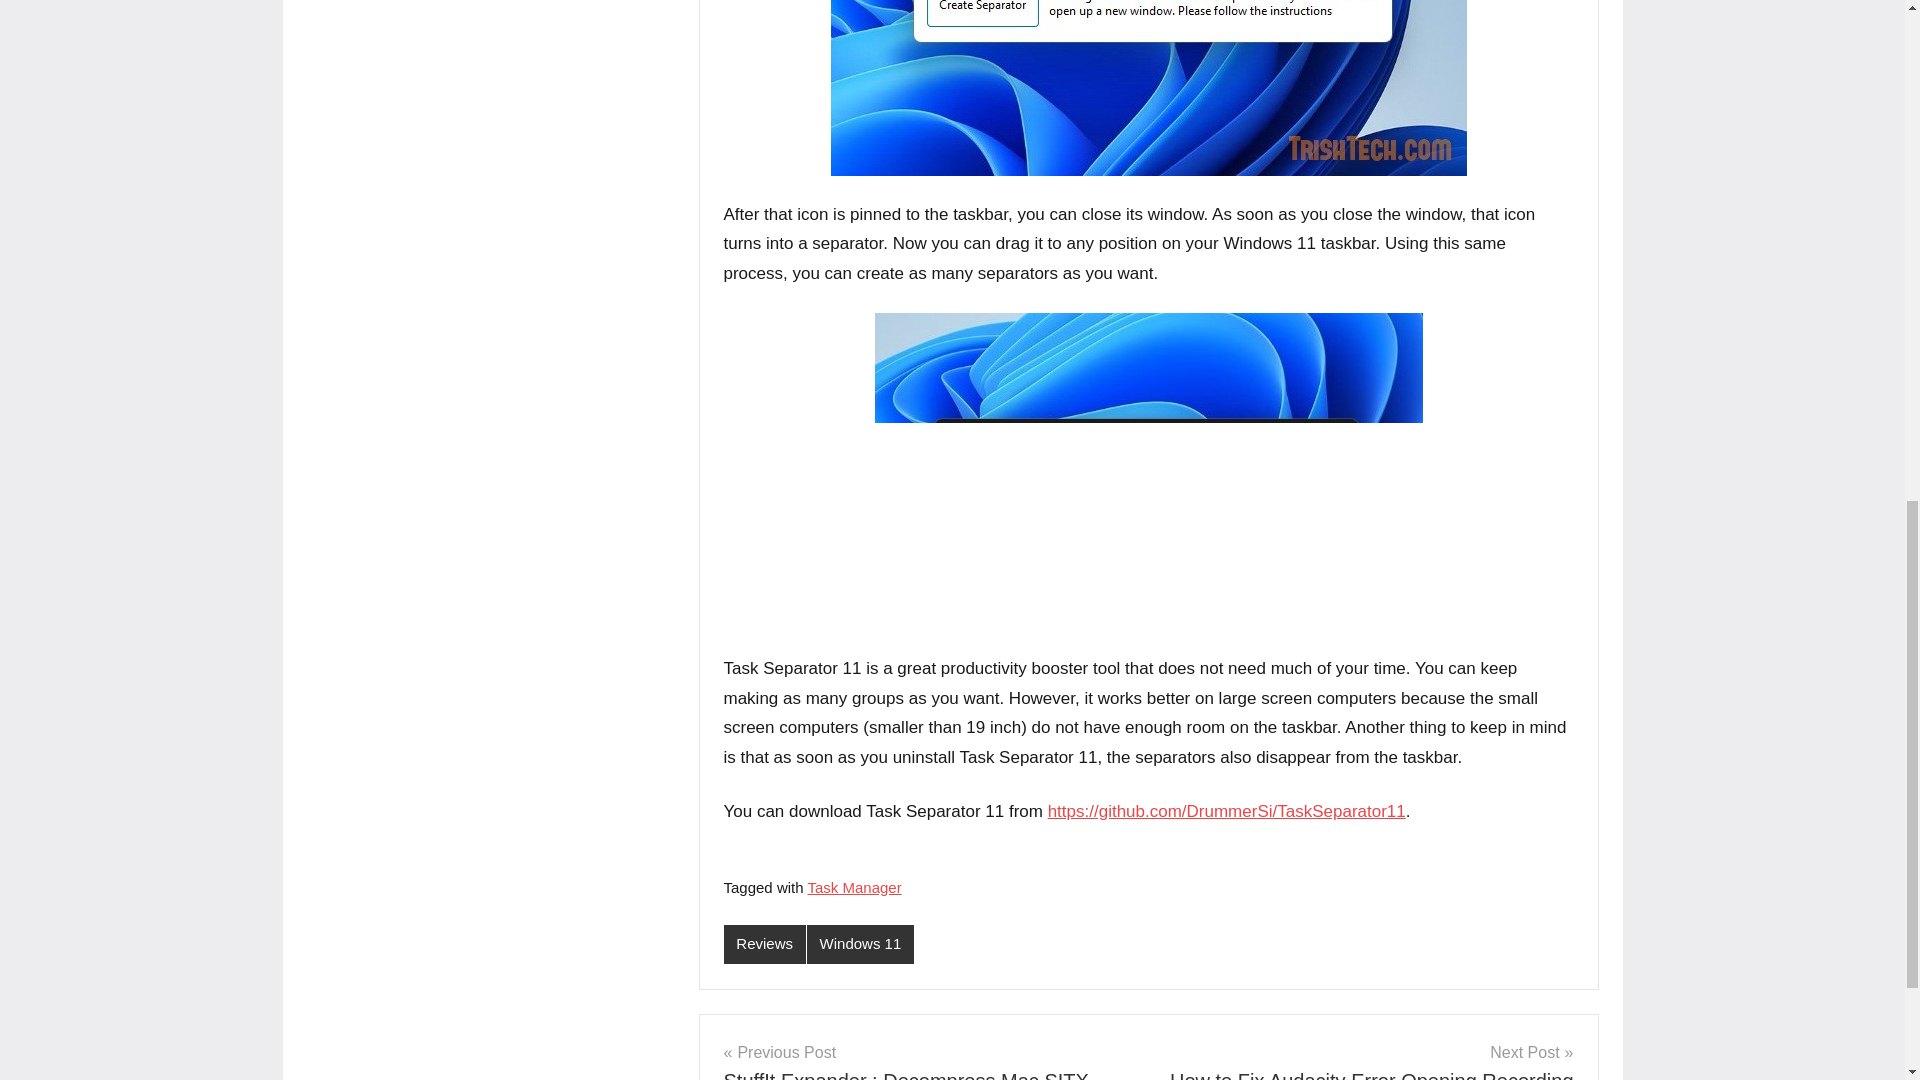 The height and width of the screenshot is (1080, 1920). Describe the element at coordinates (1368, 1059) in the screenshot. I see `Task Manager` at that location.